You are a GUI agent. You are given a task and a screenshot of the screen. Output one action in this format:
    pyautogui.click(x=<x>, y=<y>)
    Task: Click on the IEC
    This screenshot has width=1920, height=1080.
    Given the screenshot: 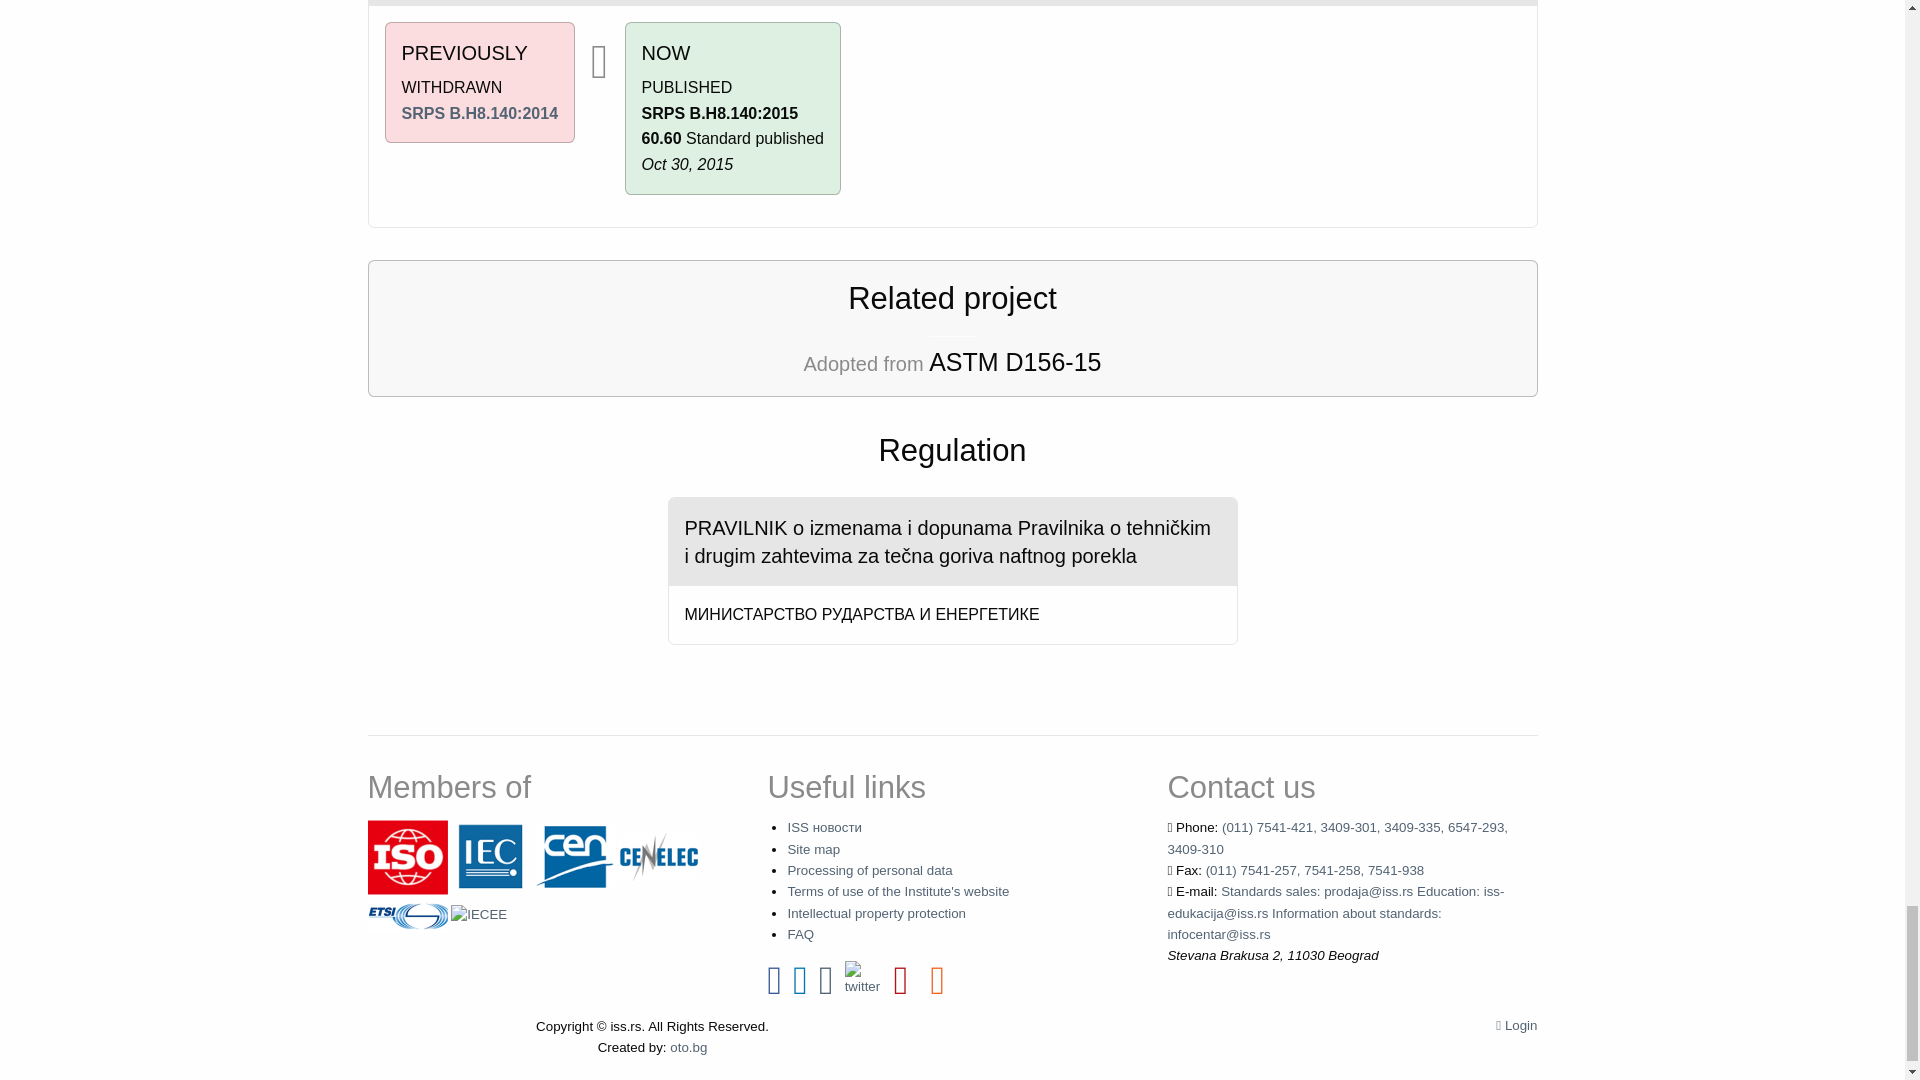 What is the action you would take?
    pyautogui.click(x=491, y=856)
    